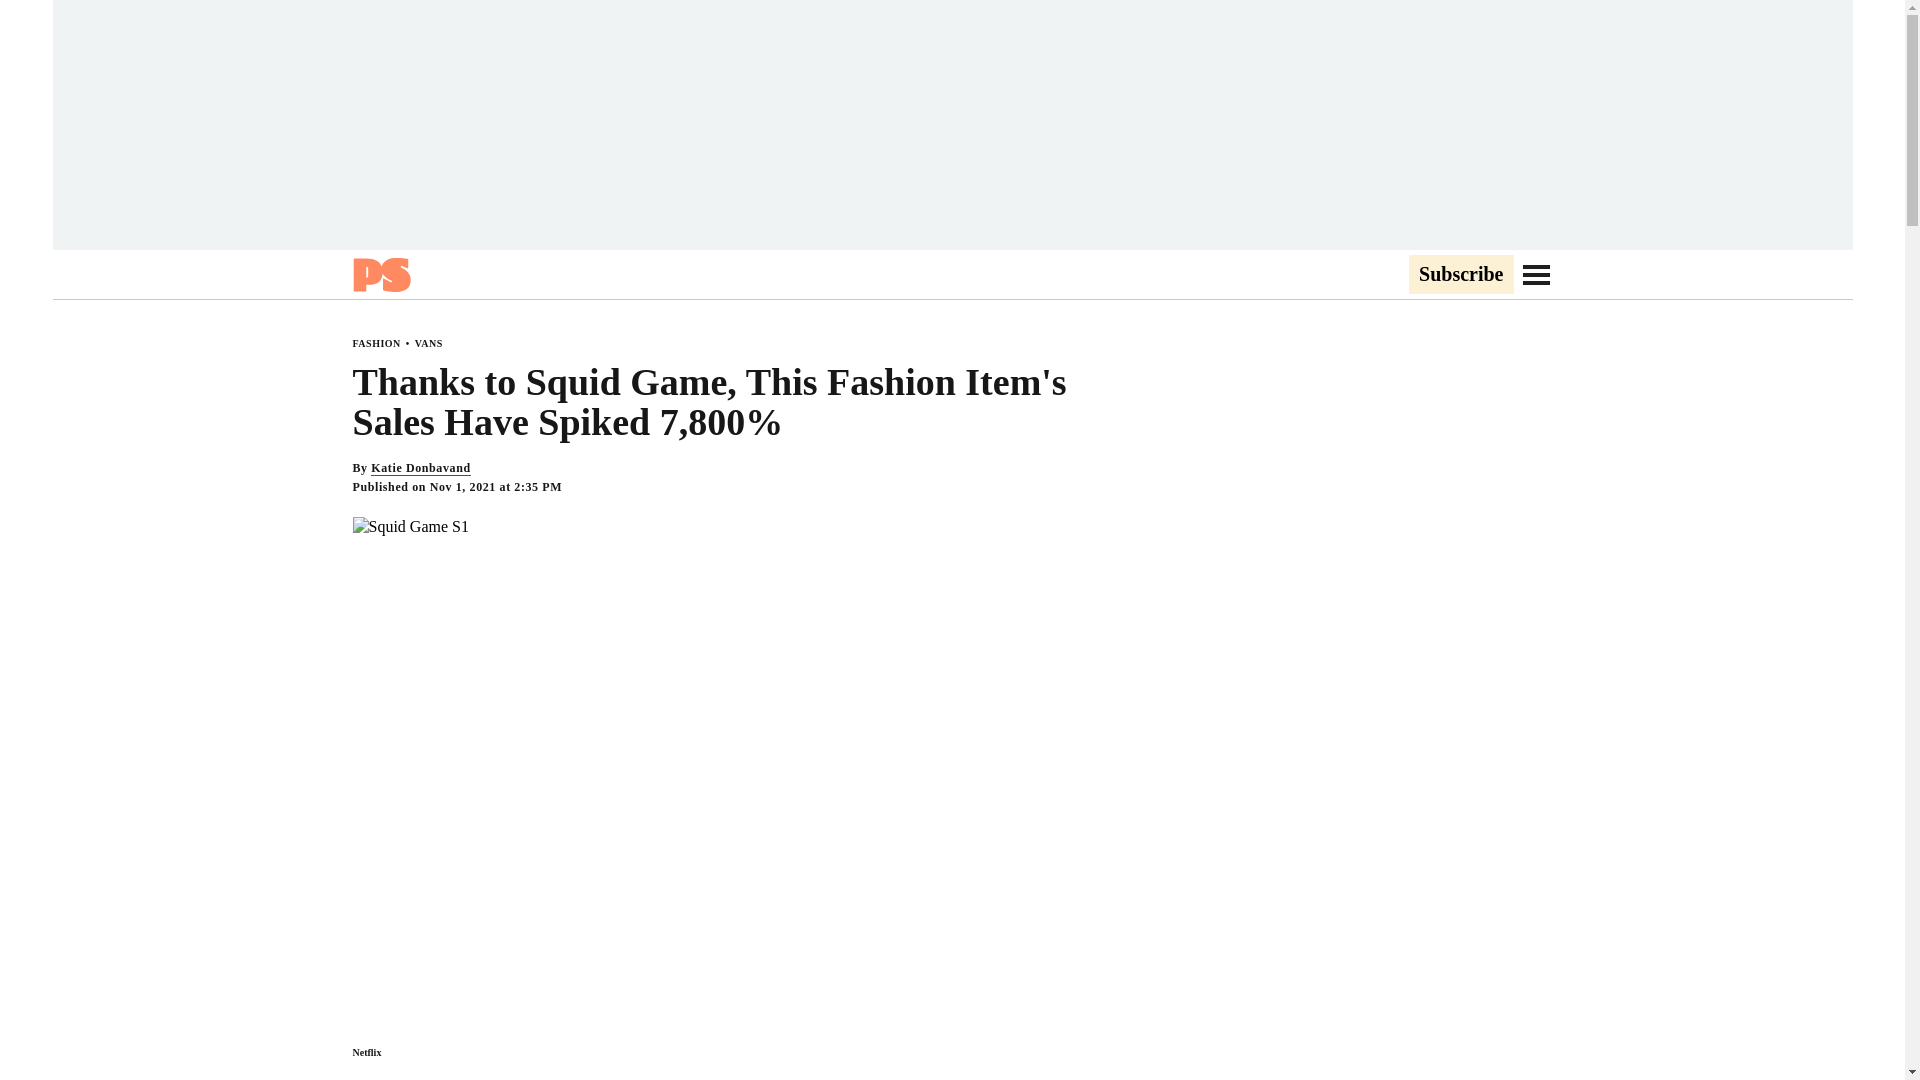 The height and width of the screenshot is (1080, 1920). What do you see at coordinates (375, 343) in the screenshot?
I see `FASHION` at bounding box center [375, 343].